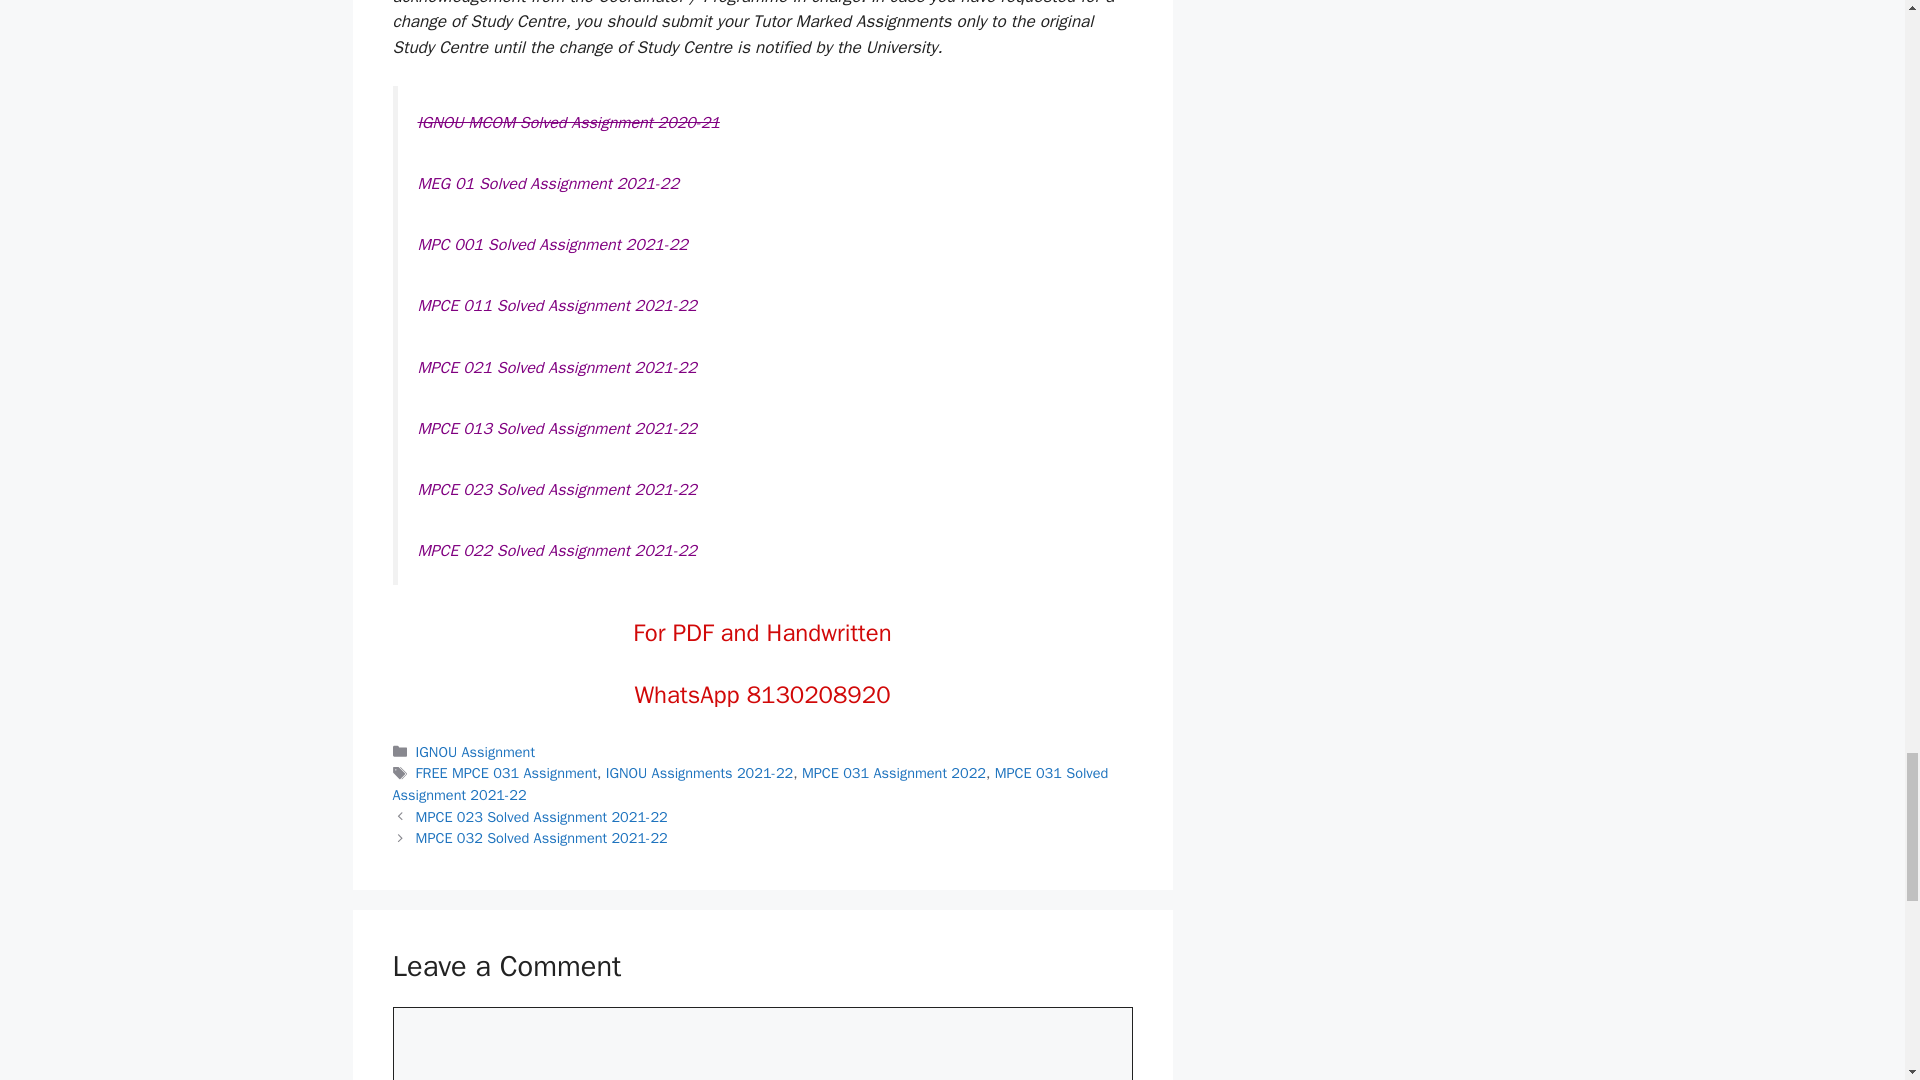 The width and height of the screenshot is (1920, 1080). What do you see at coordinates (749, 783) in the screenshot?
I see `MPCE 031 Solved Assignment 2021-22` at bounding box center [749, 783].